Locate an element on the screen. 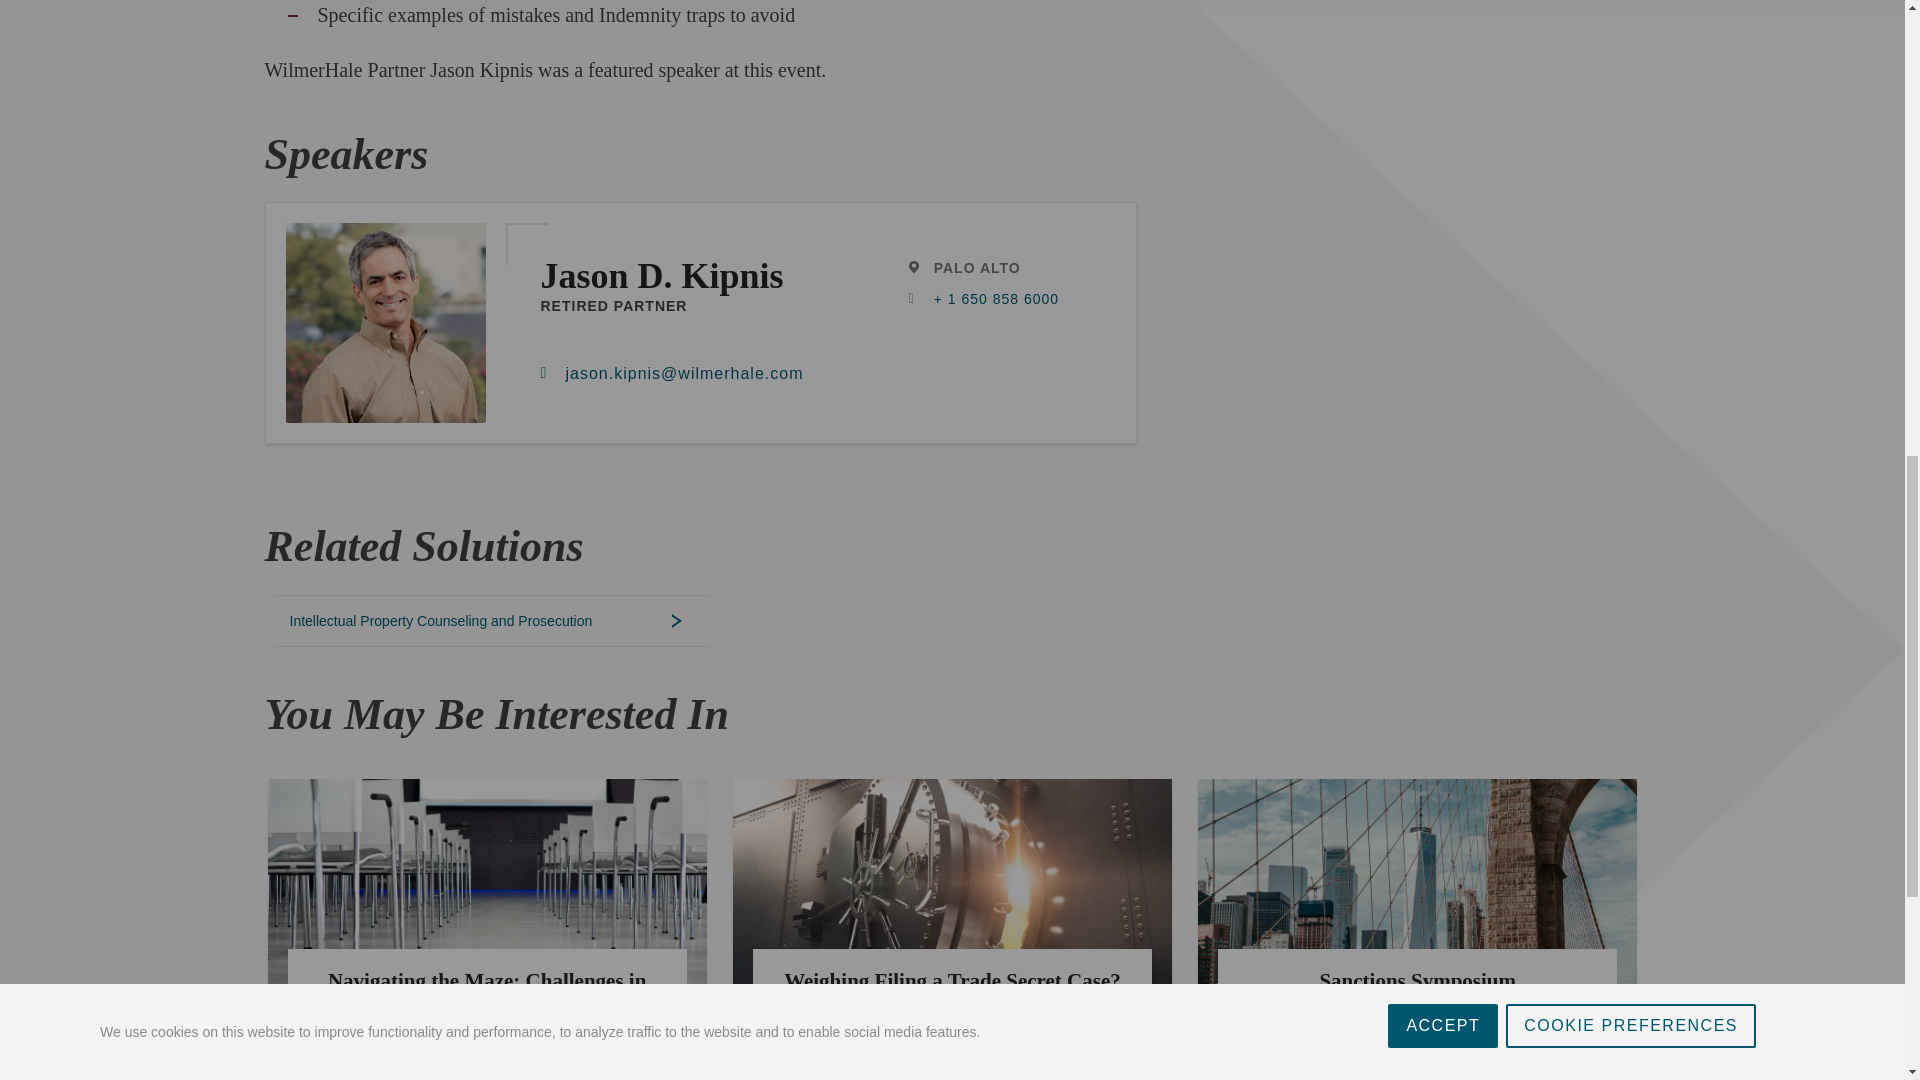  PALO ALTO is located at coordinates (977, 268).